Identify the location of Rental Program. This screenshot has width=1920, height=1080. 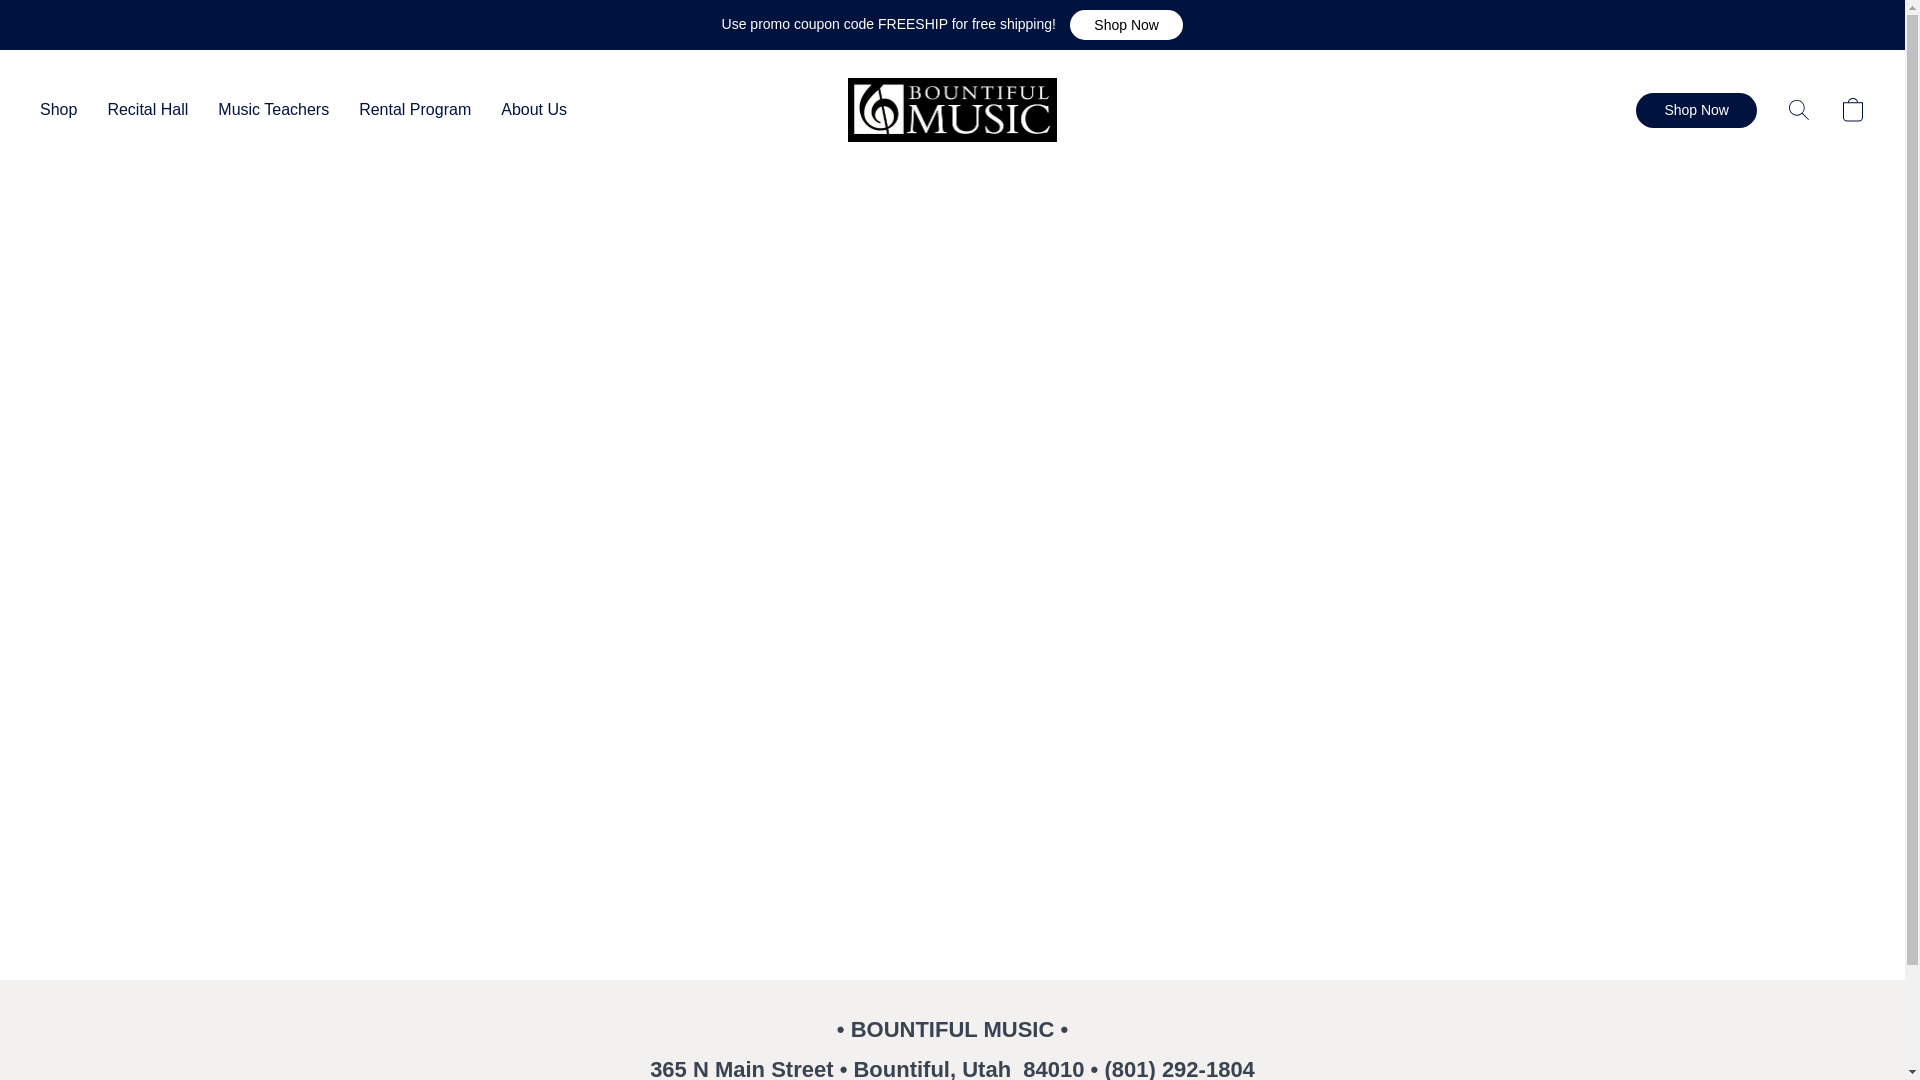
(414, 109).